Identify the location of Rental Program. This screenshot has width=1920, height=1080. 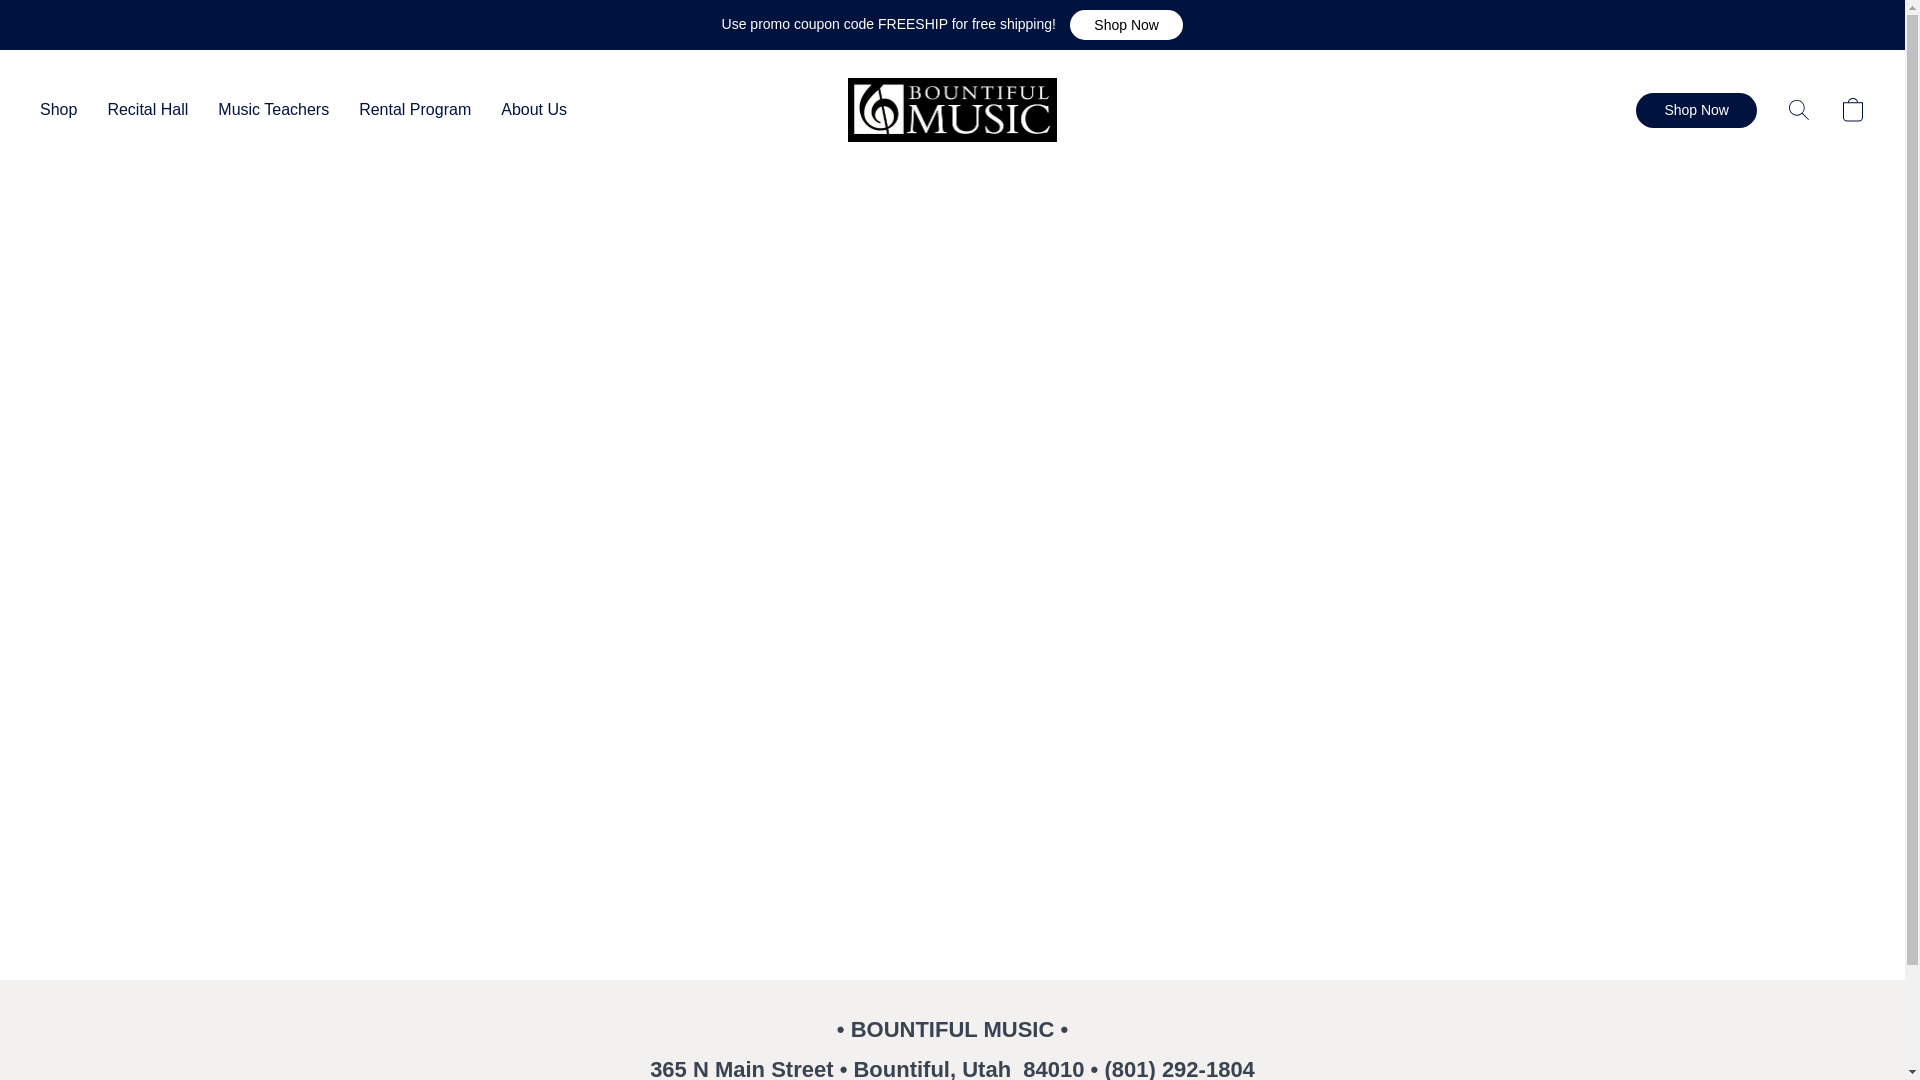
(414, 109).